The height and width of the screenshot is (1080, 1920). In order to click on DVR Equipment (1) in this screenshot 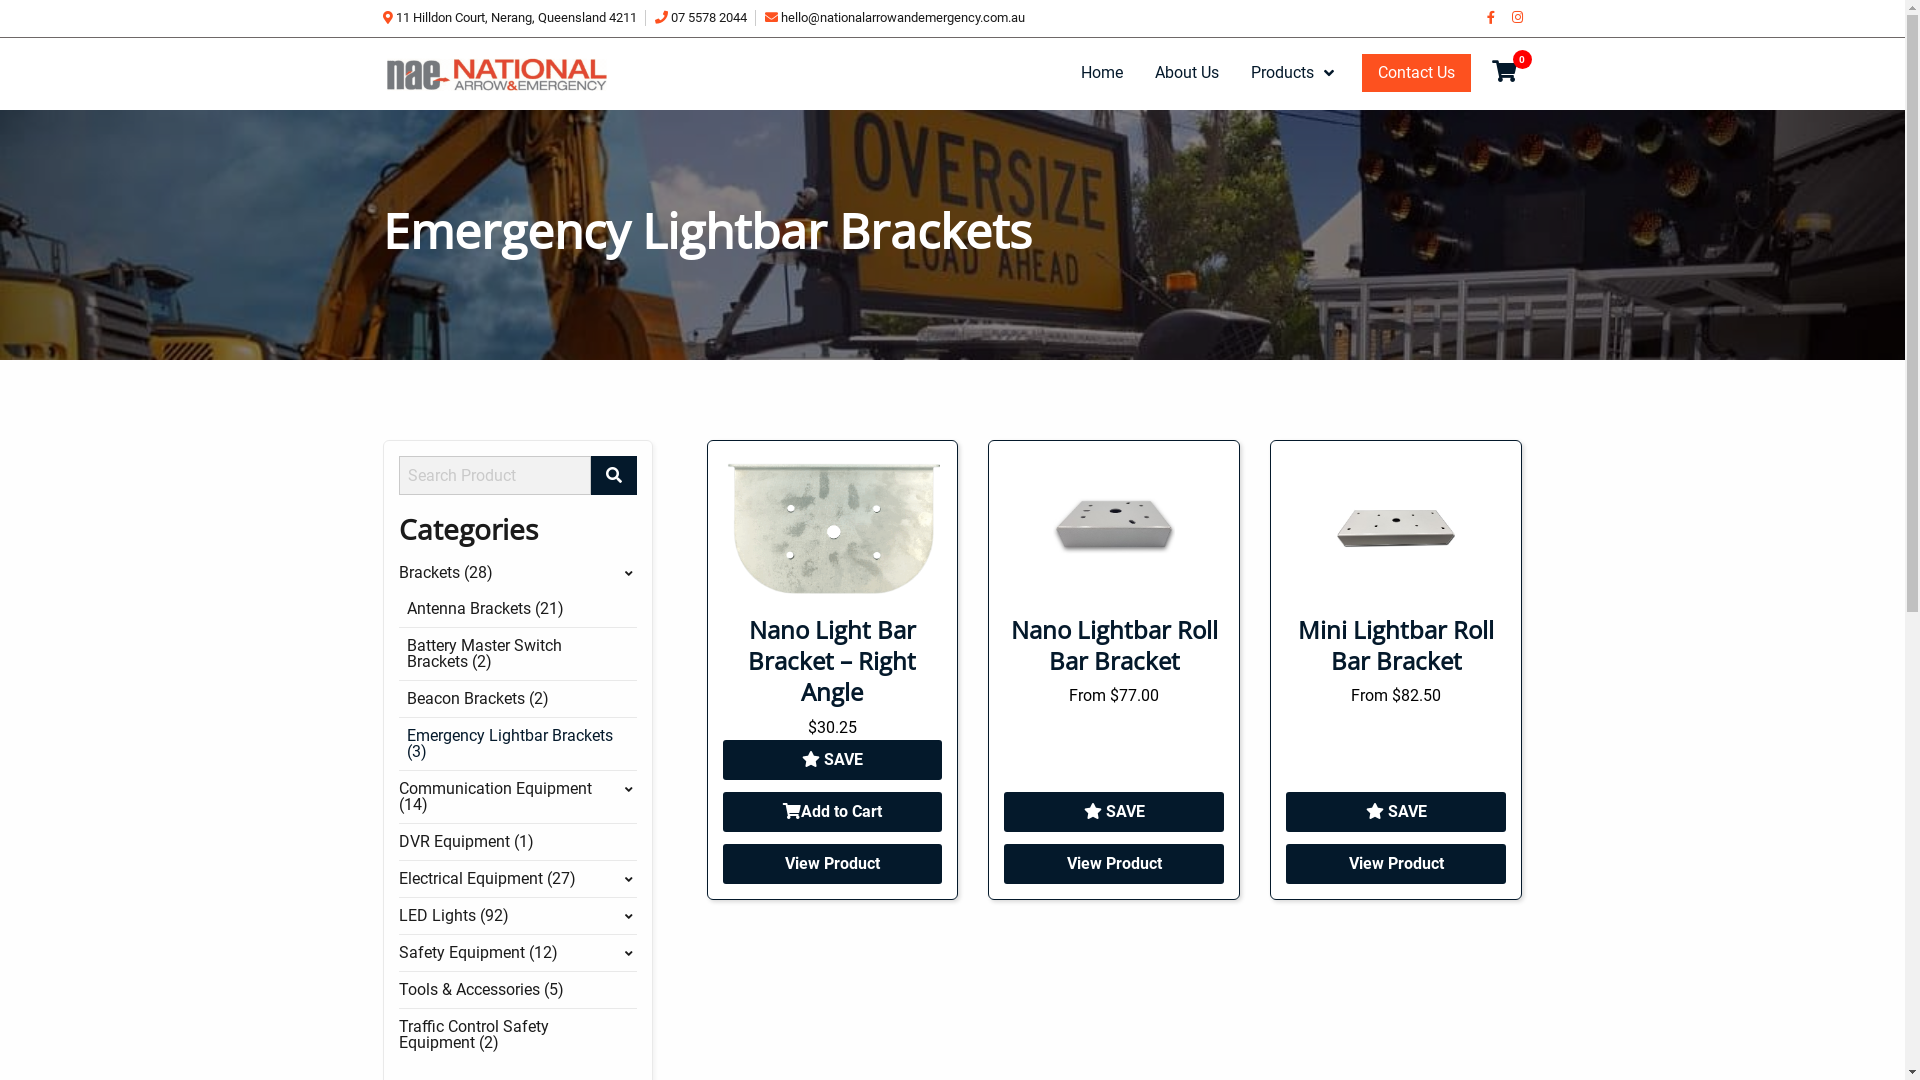, I will do `click(517, 842)`.